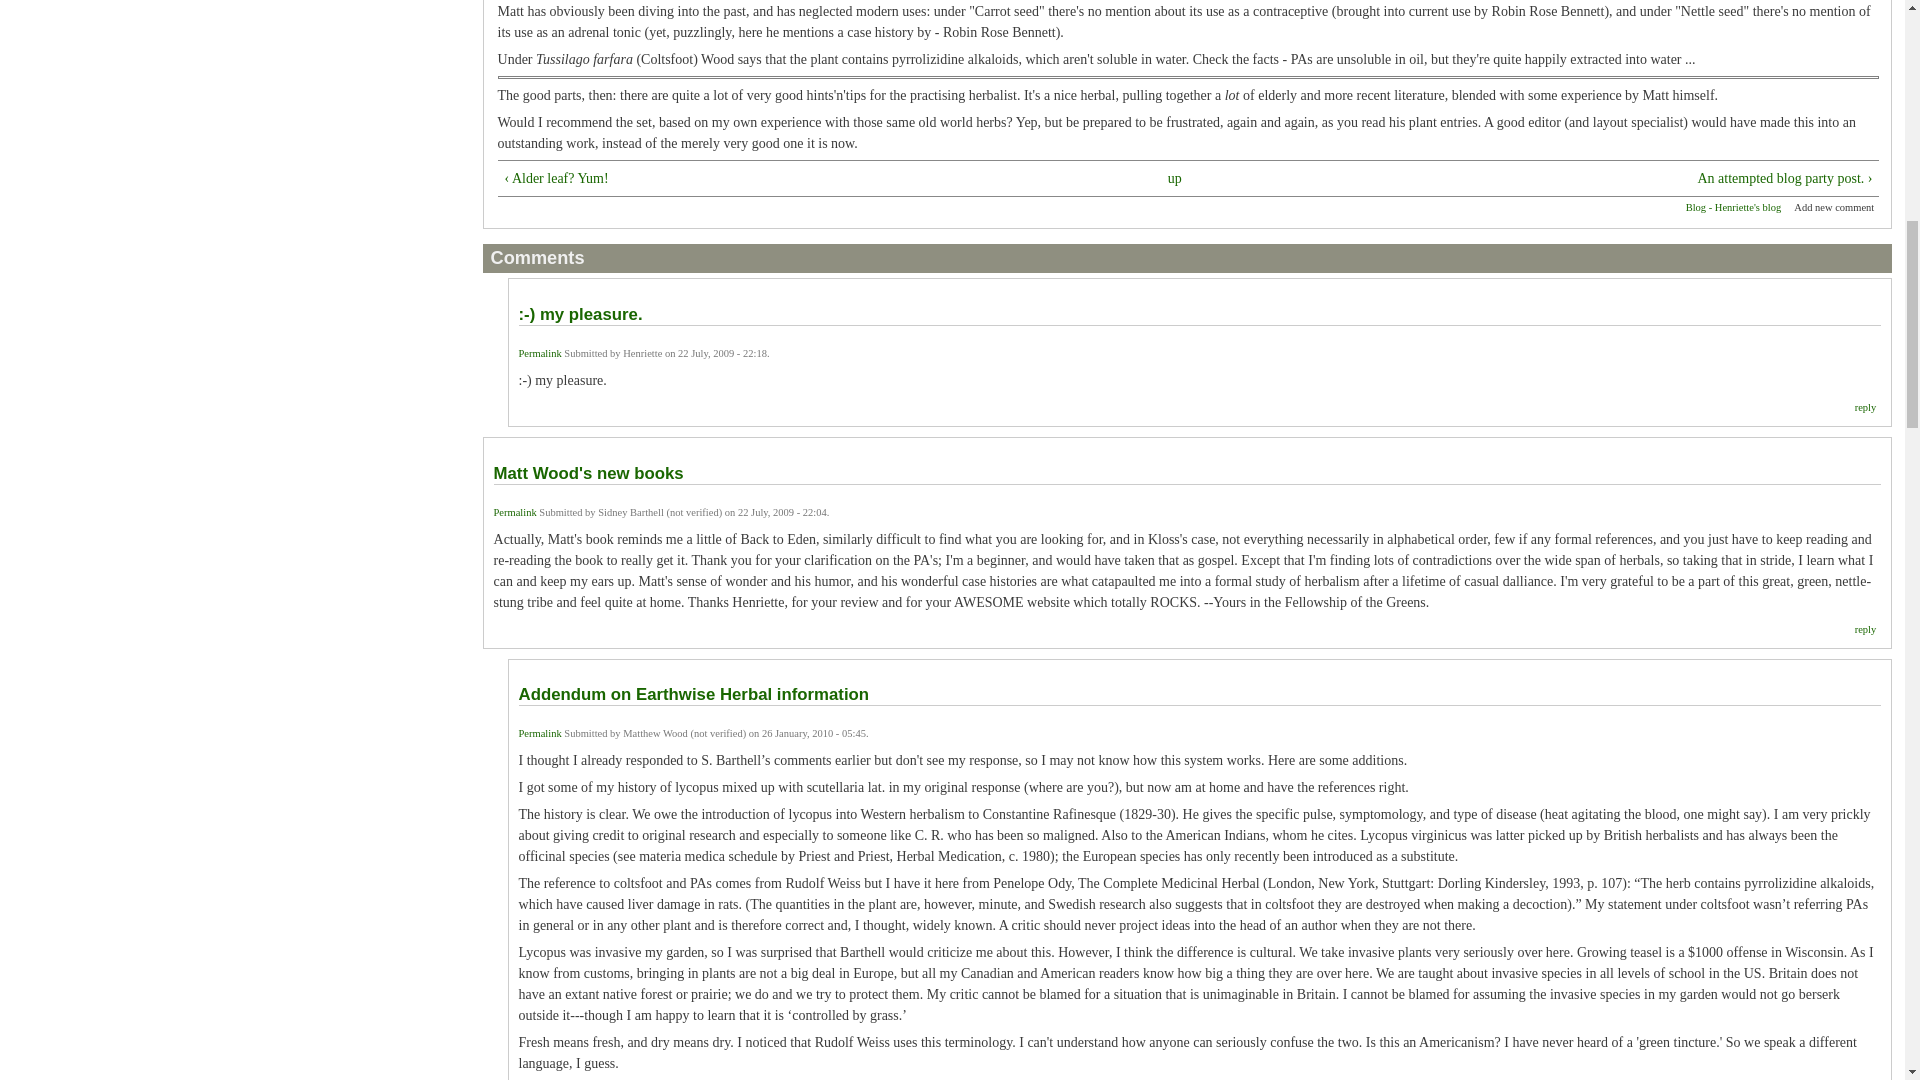  What do you see at coordinates (1866, 406) in the screenshot?
I see `reply` at bounding box center [1866, 406].